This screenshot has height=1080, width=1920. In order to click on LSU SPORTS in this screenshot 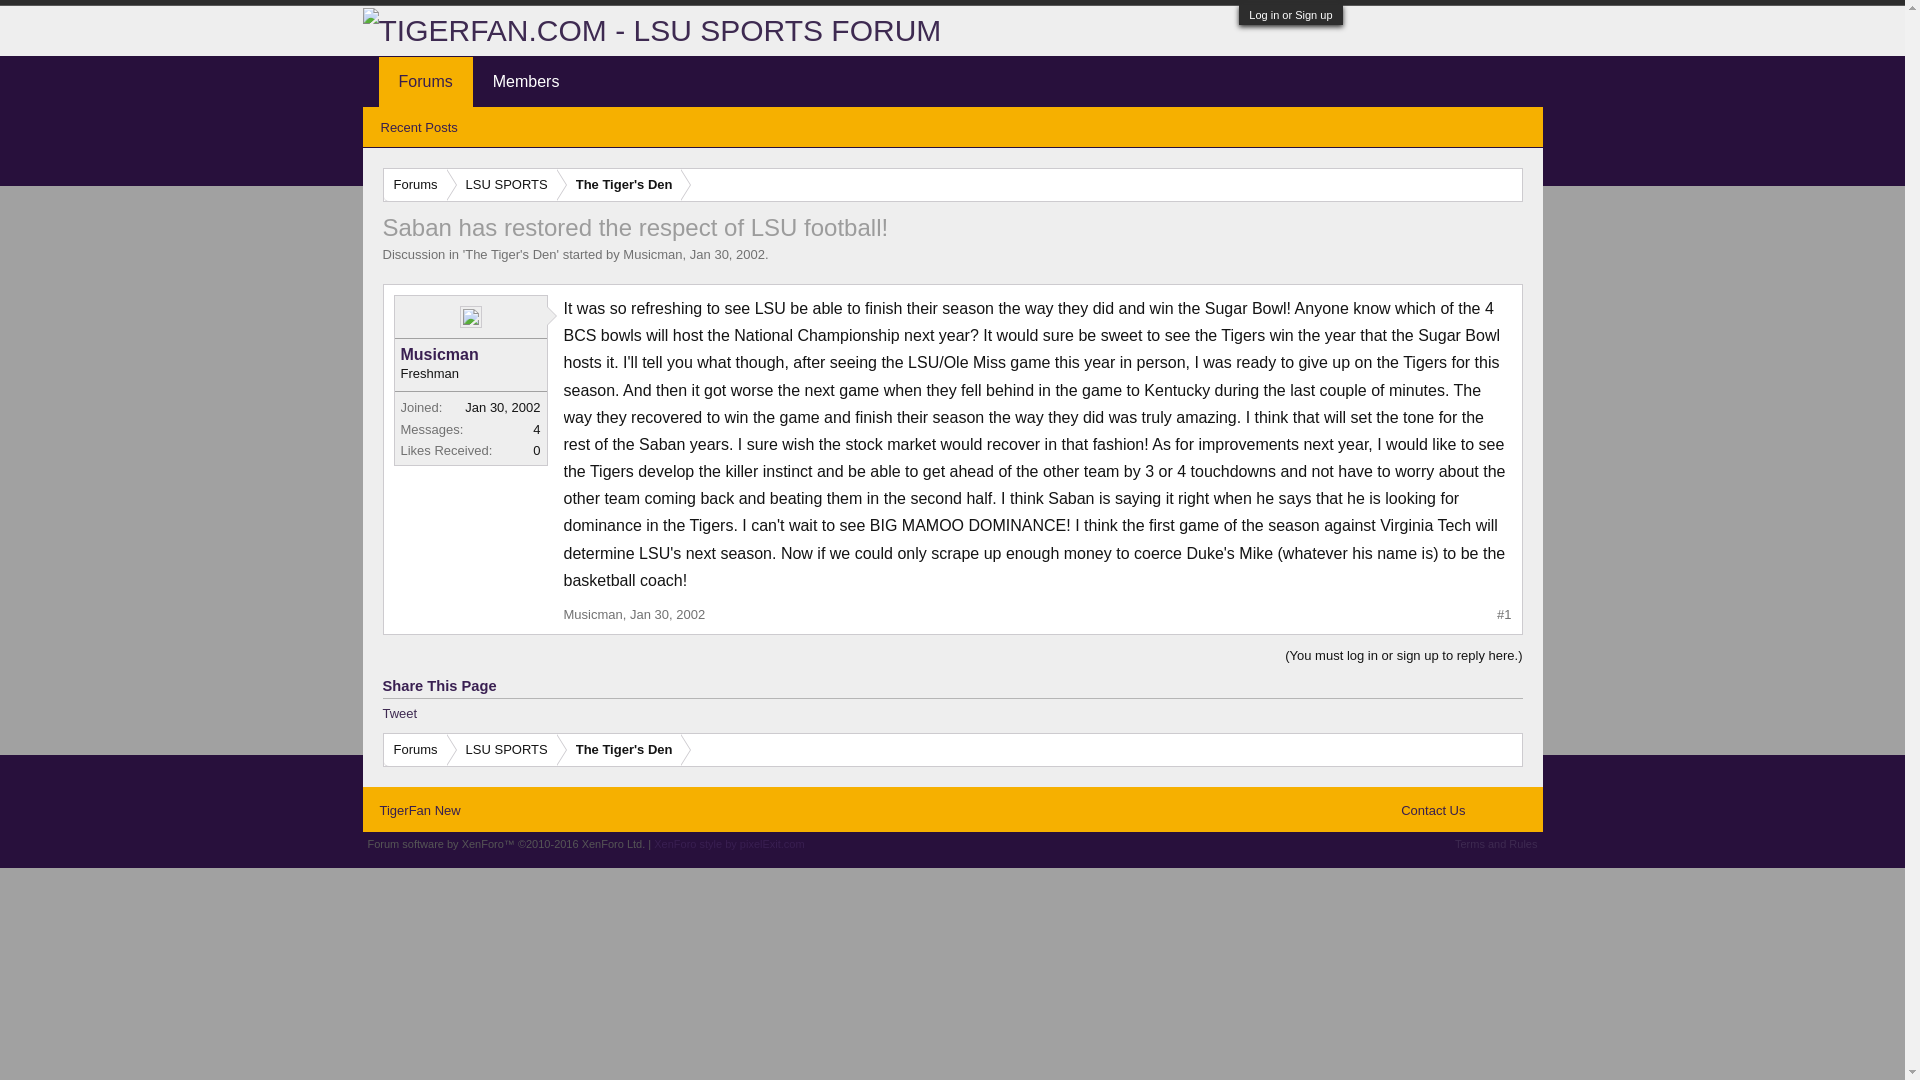, I will do `click(502, 750)`.